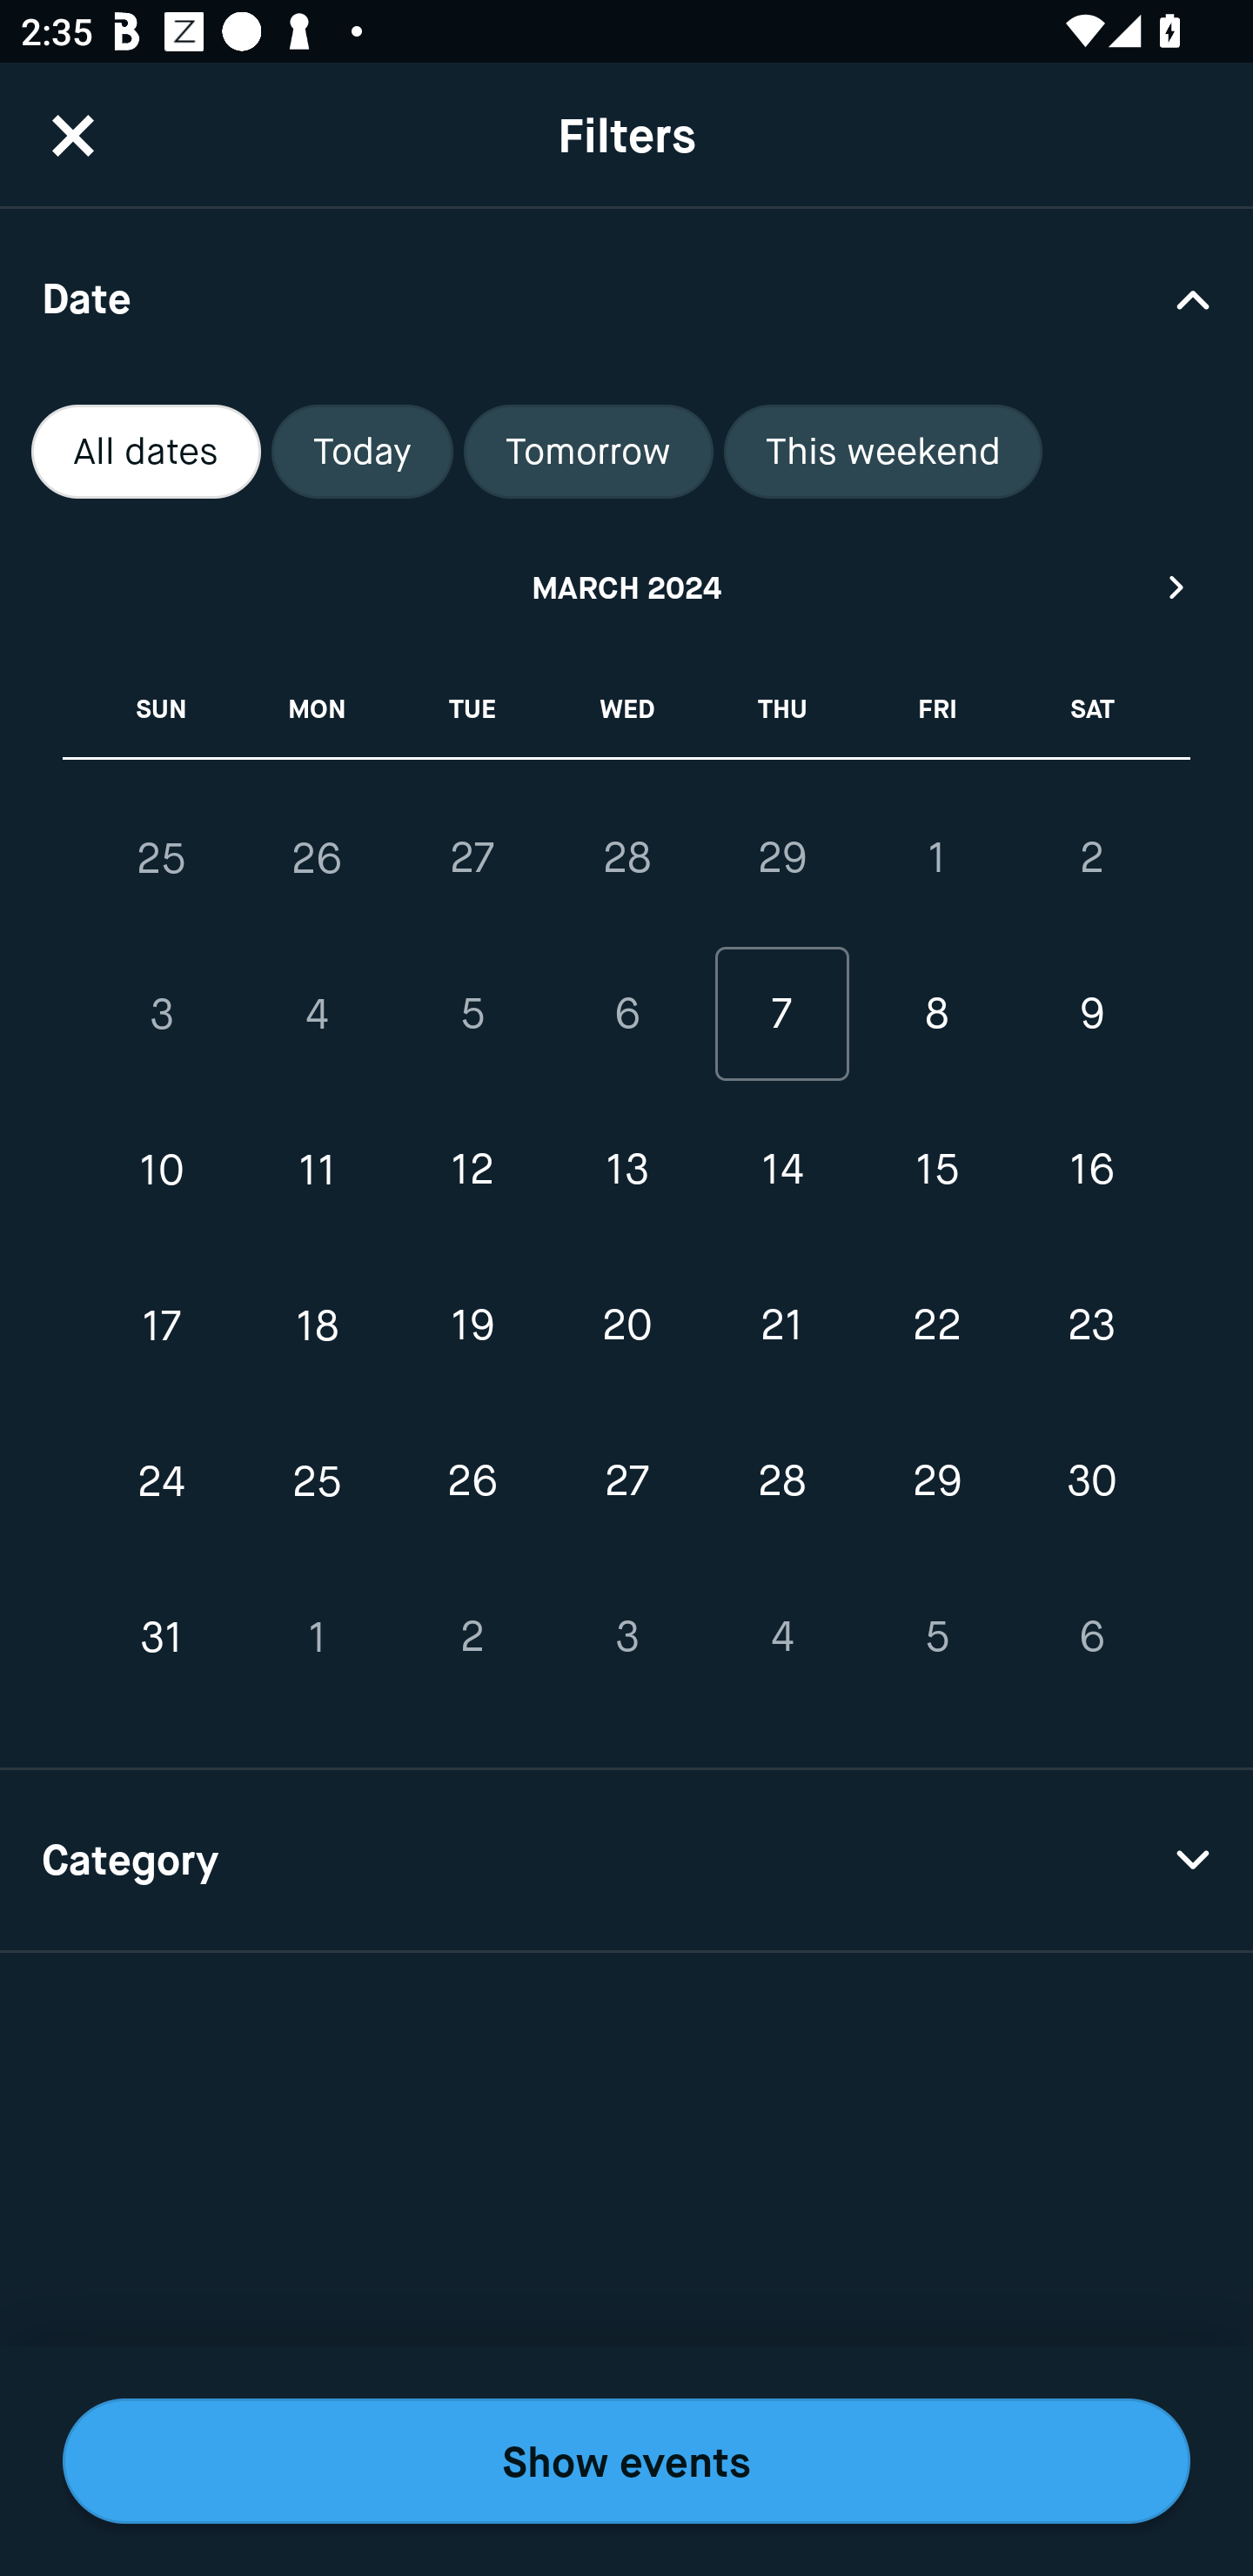 The image size is (1253, 2576). Describe the element at coordinates (936, 857) in the screenshot. I see `1` at that location.